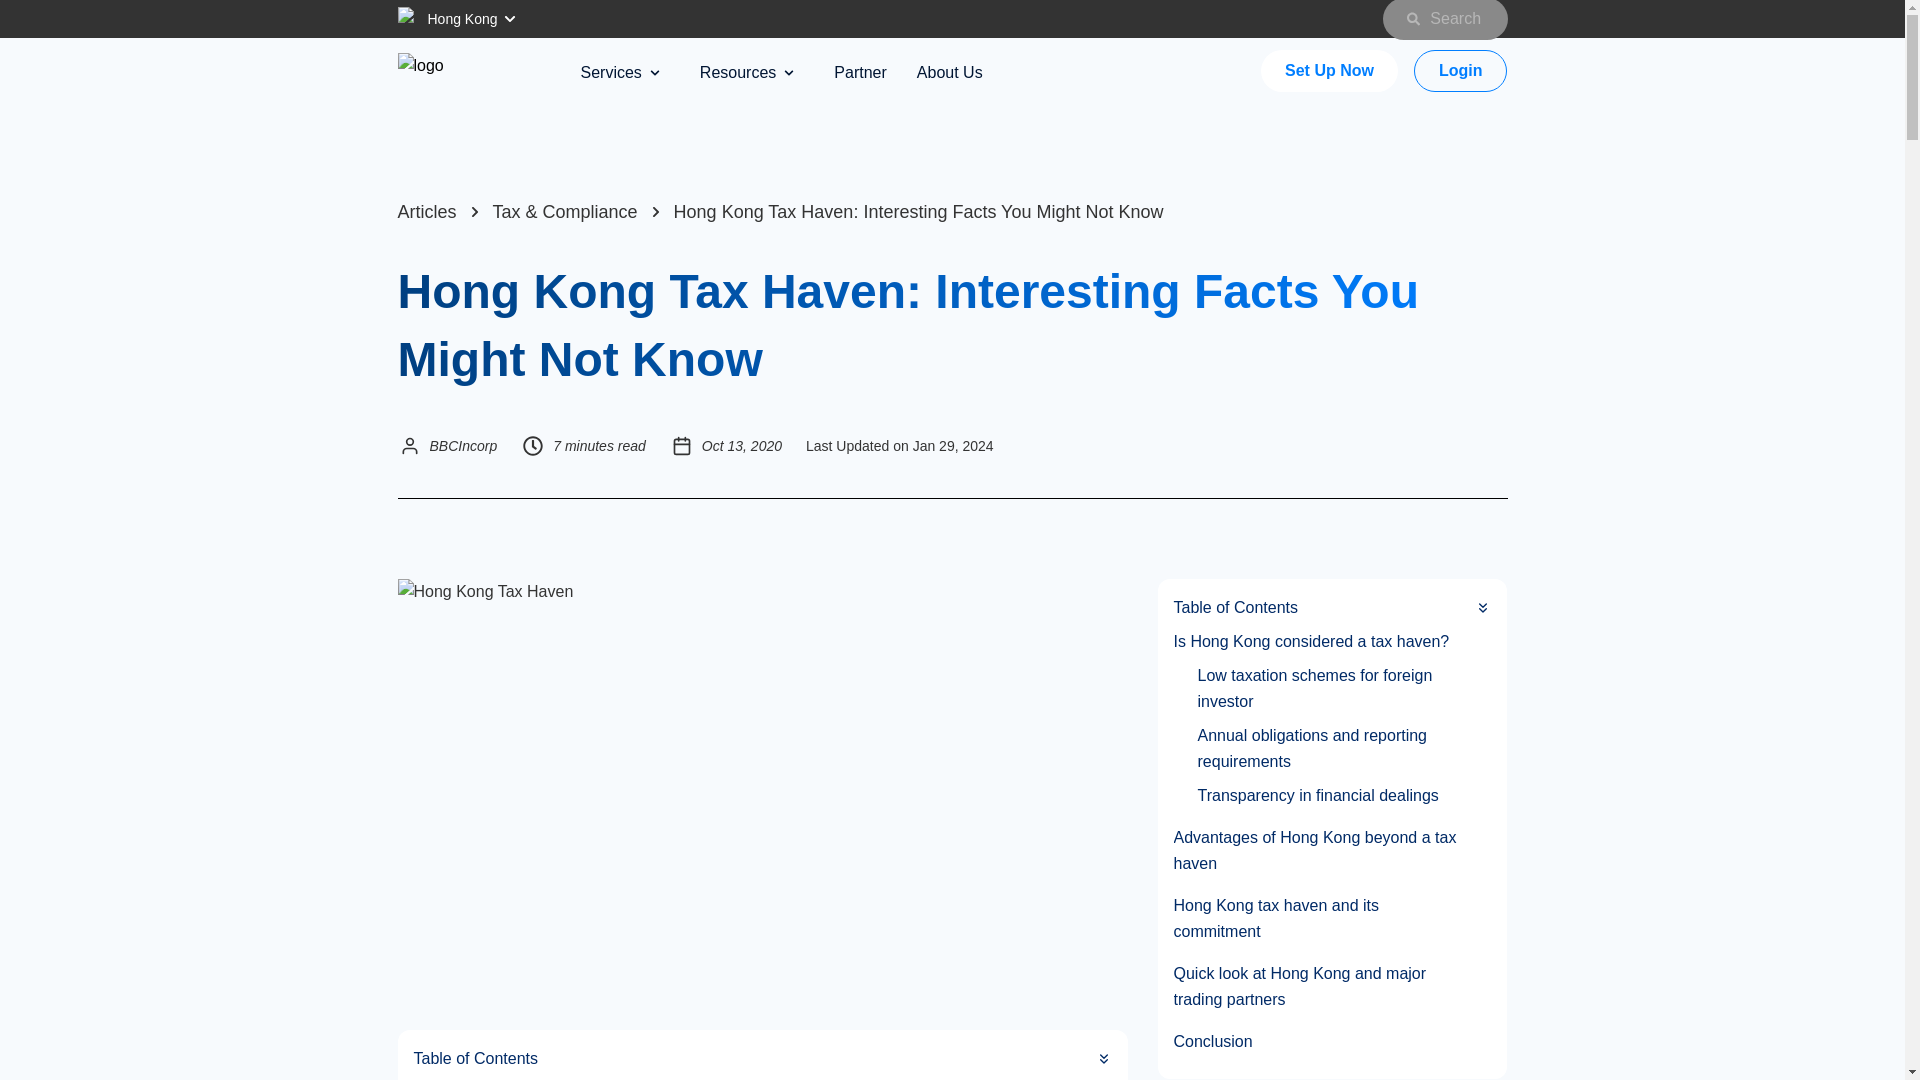 Image resolution: width=1920 pixels, height=1080 pixels. I want to click on Articles, so click(426, 212).